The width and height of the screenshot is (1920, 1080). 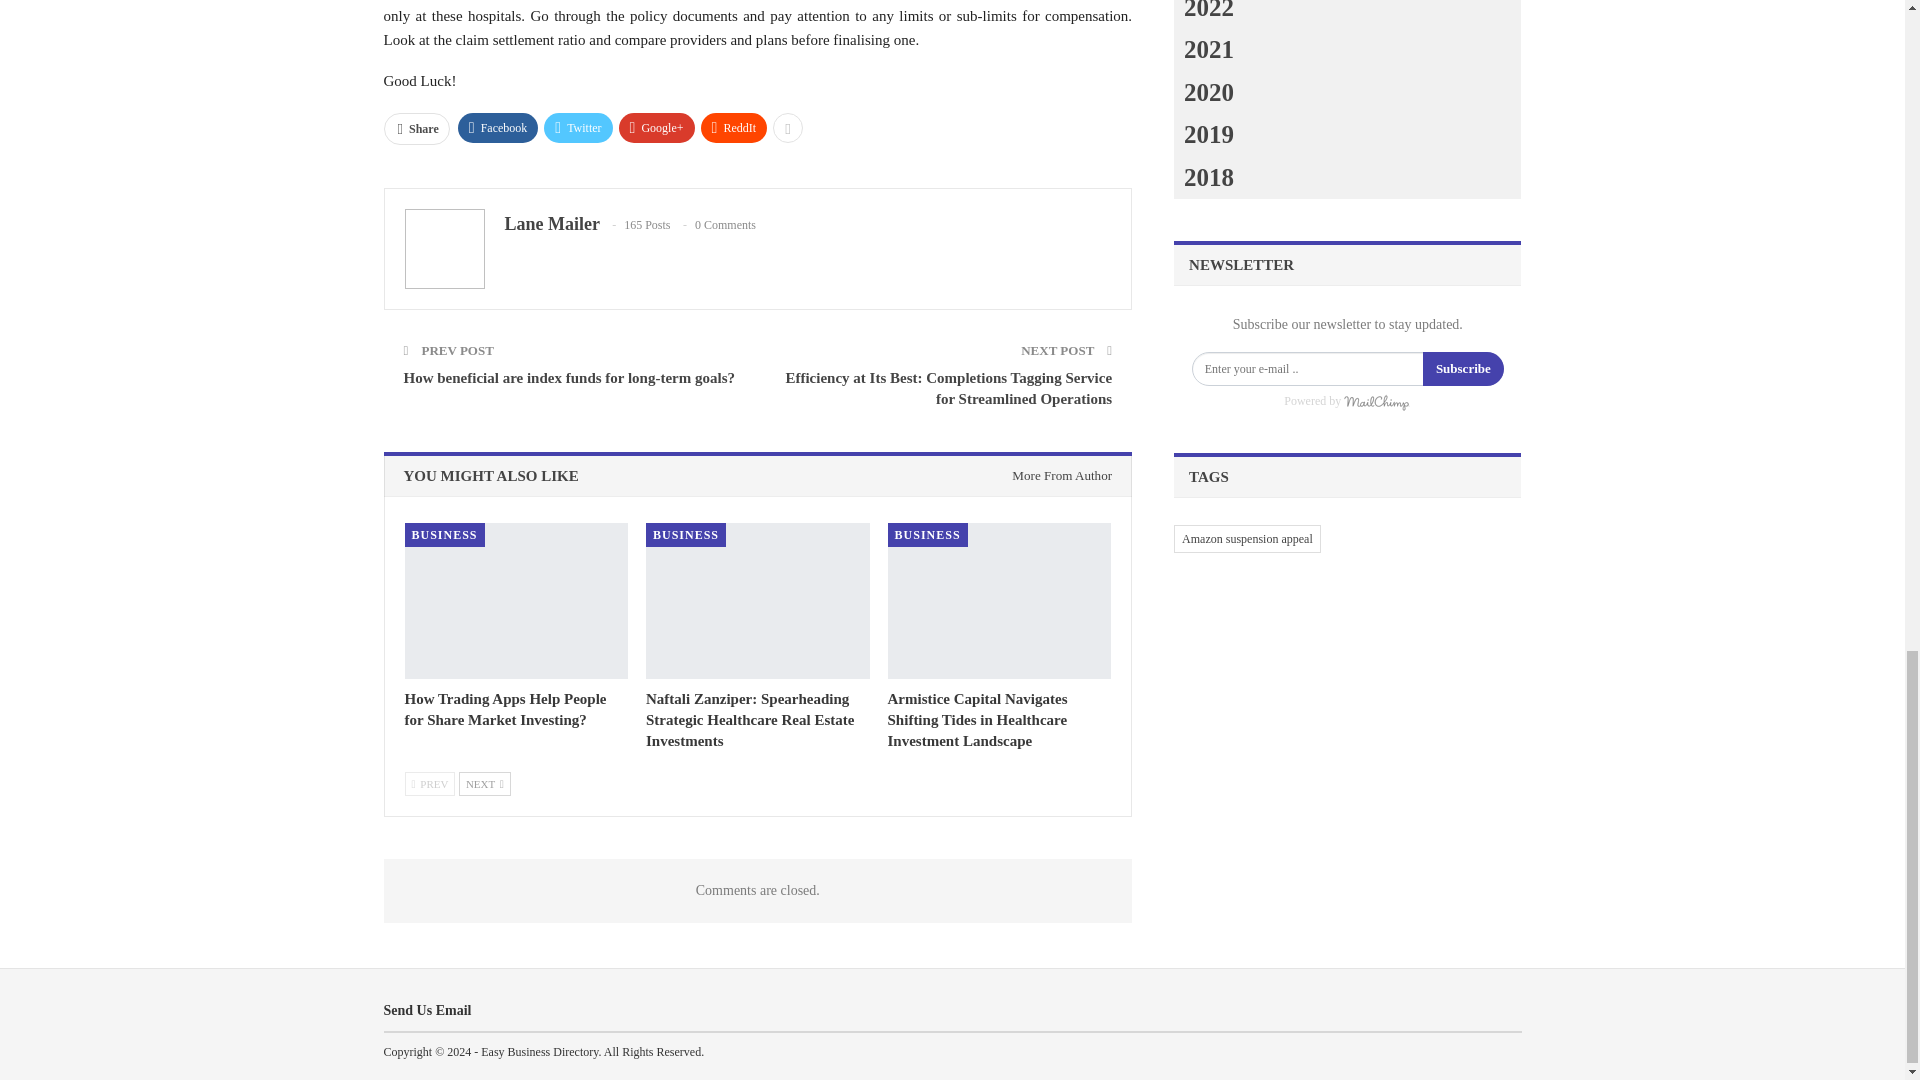 What do you see at coordinates (498, 128) in the screenshot?
I see `Facebook` at bounding box center [498, 128].